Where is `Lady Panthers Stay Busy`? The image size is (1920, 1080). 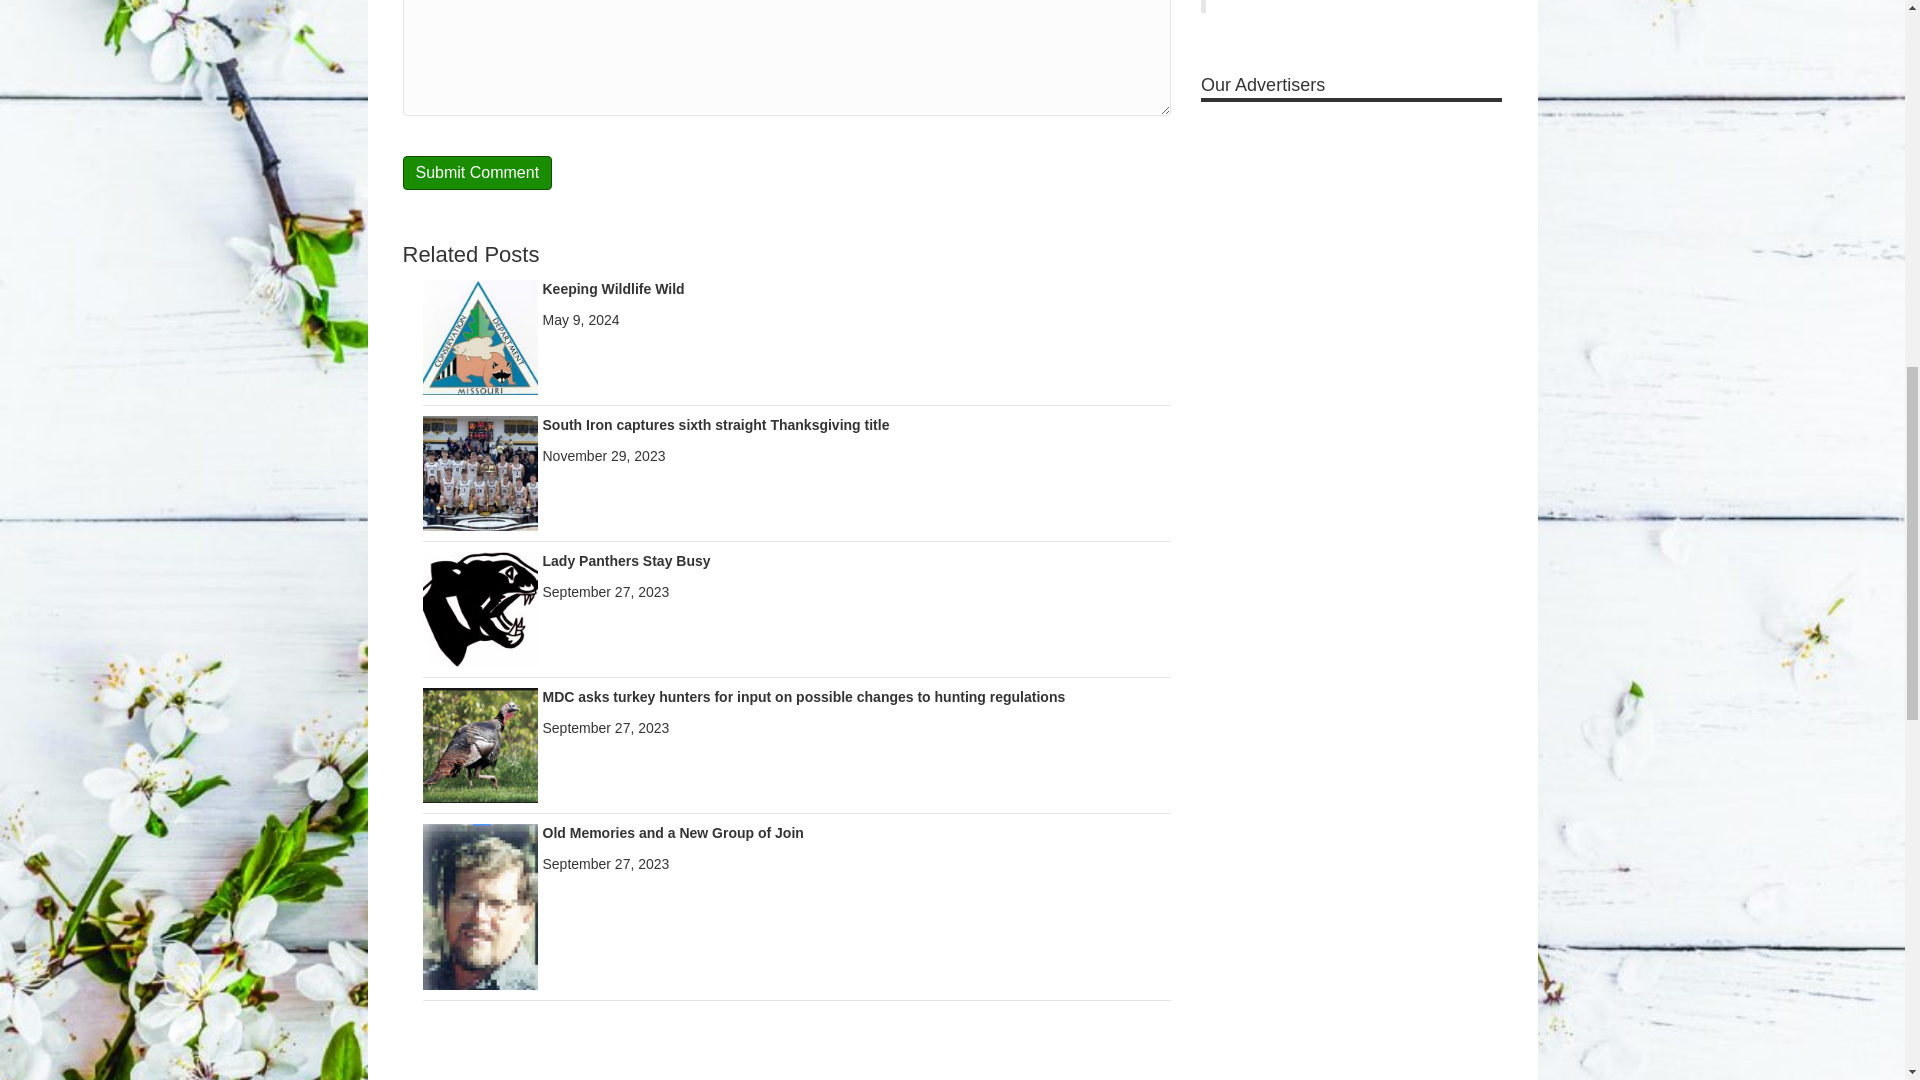 Lady Panthers Stay Busy is located at coordinates (480, 608).